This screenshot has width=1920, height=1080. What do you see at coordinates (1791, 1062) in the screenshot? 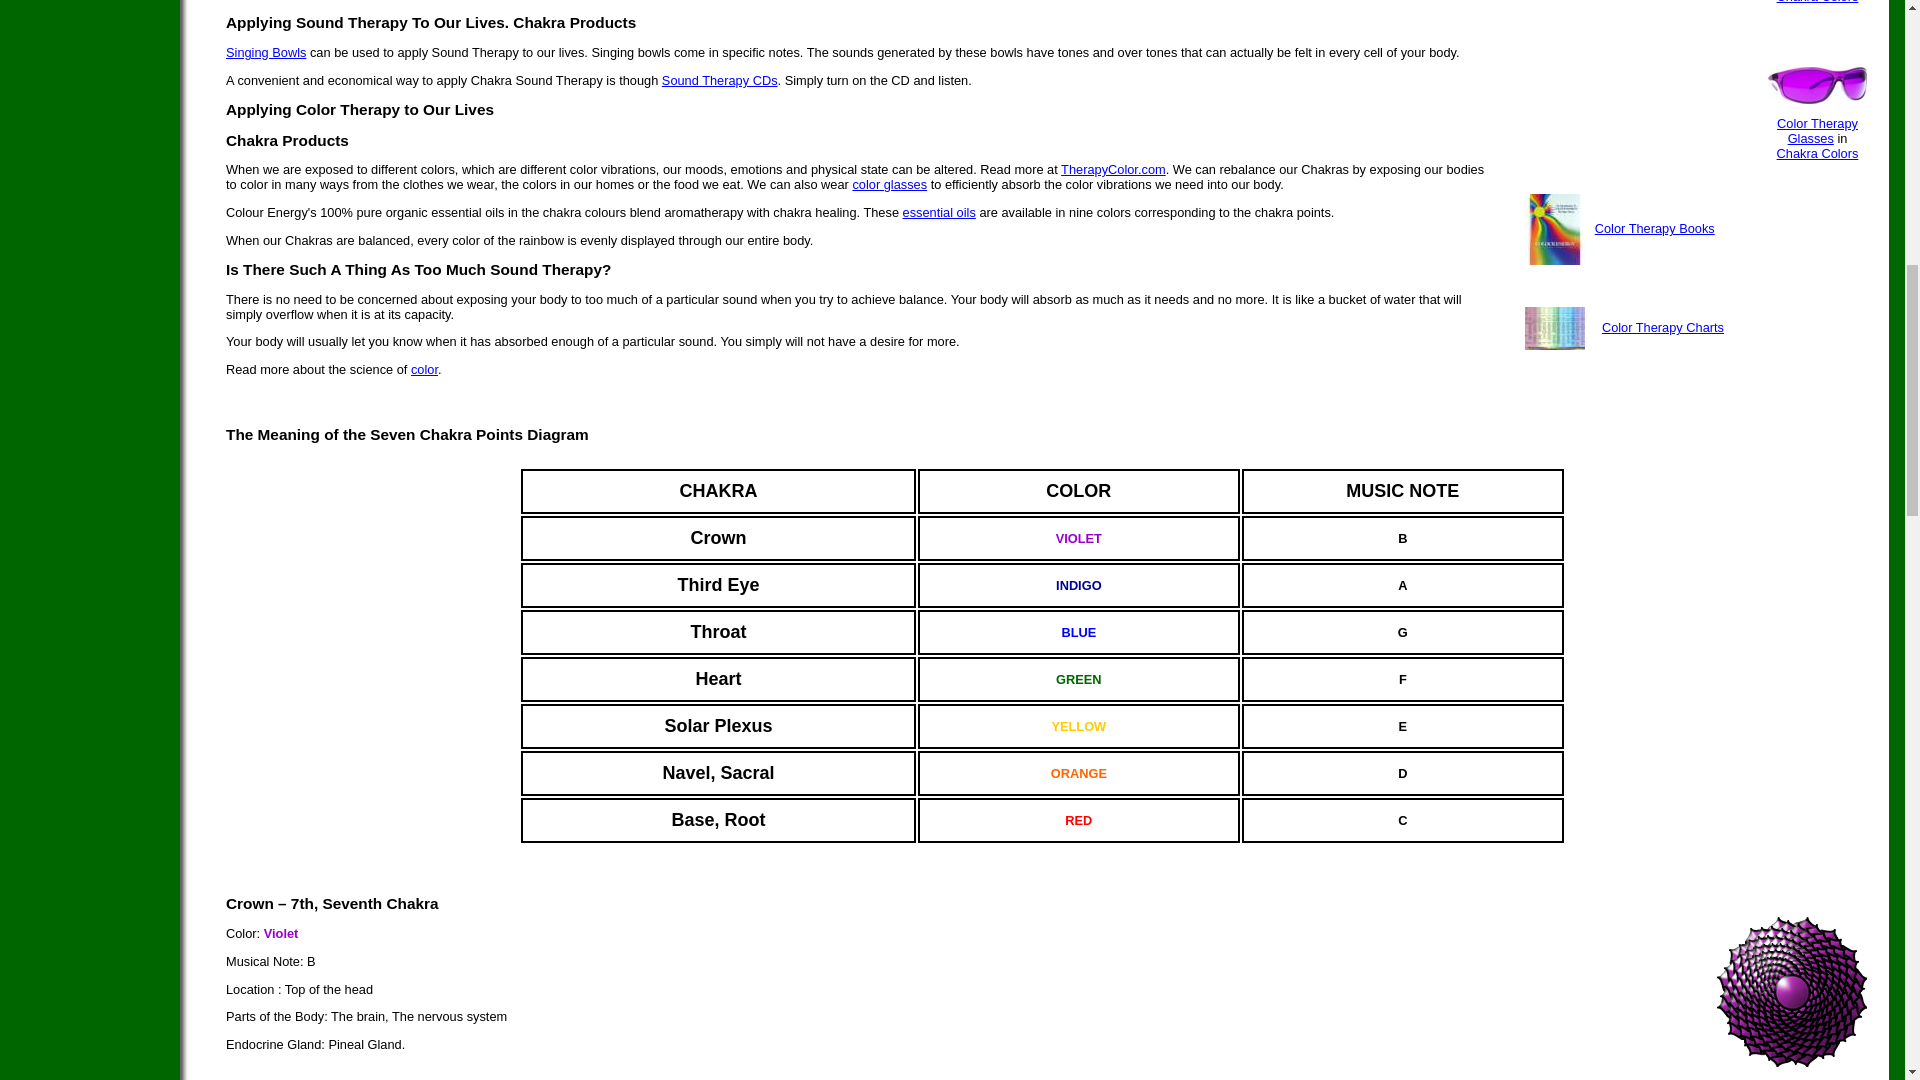
I see `Crown Chakra` at bounding box center [1791, 1062].